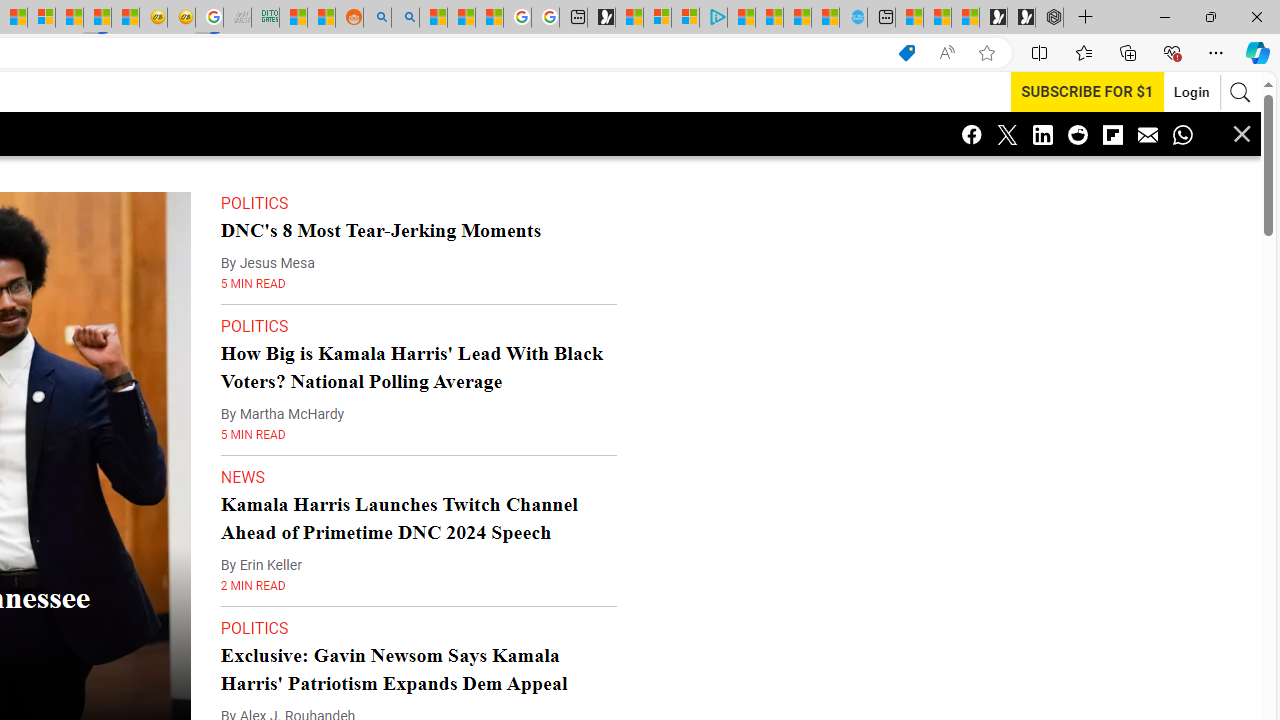  I want to click on Class: icon-facebook, so click(972, 134).